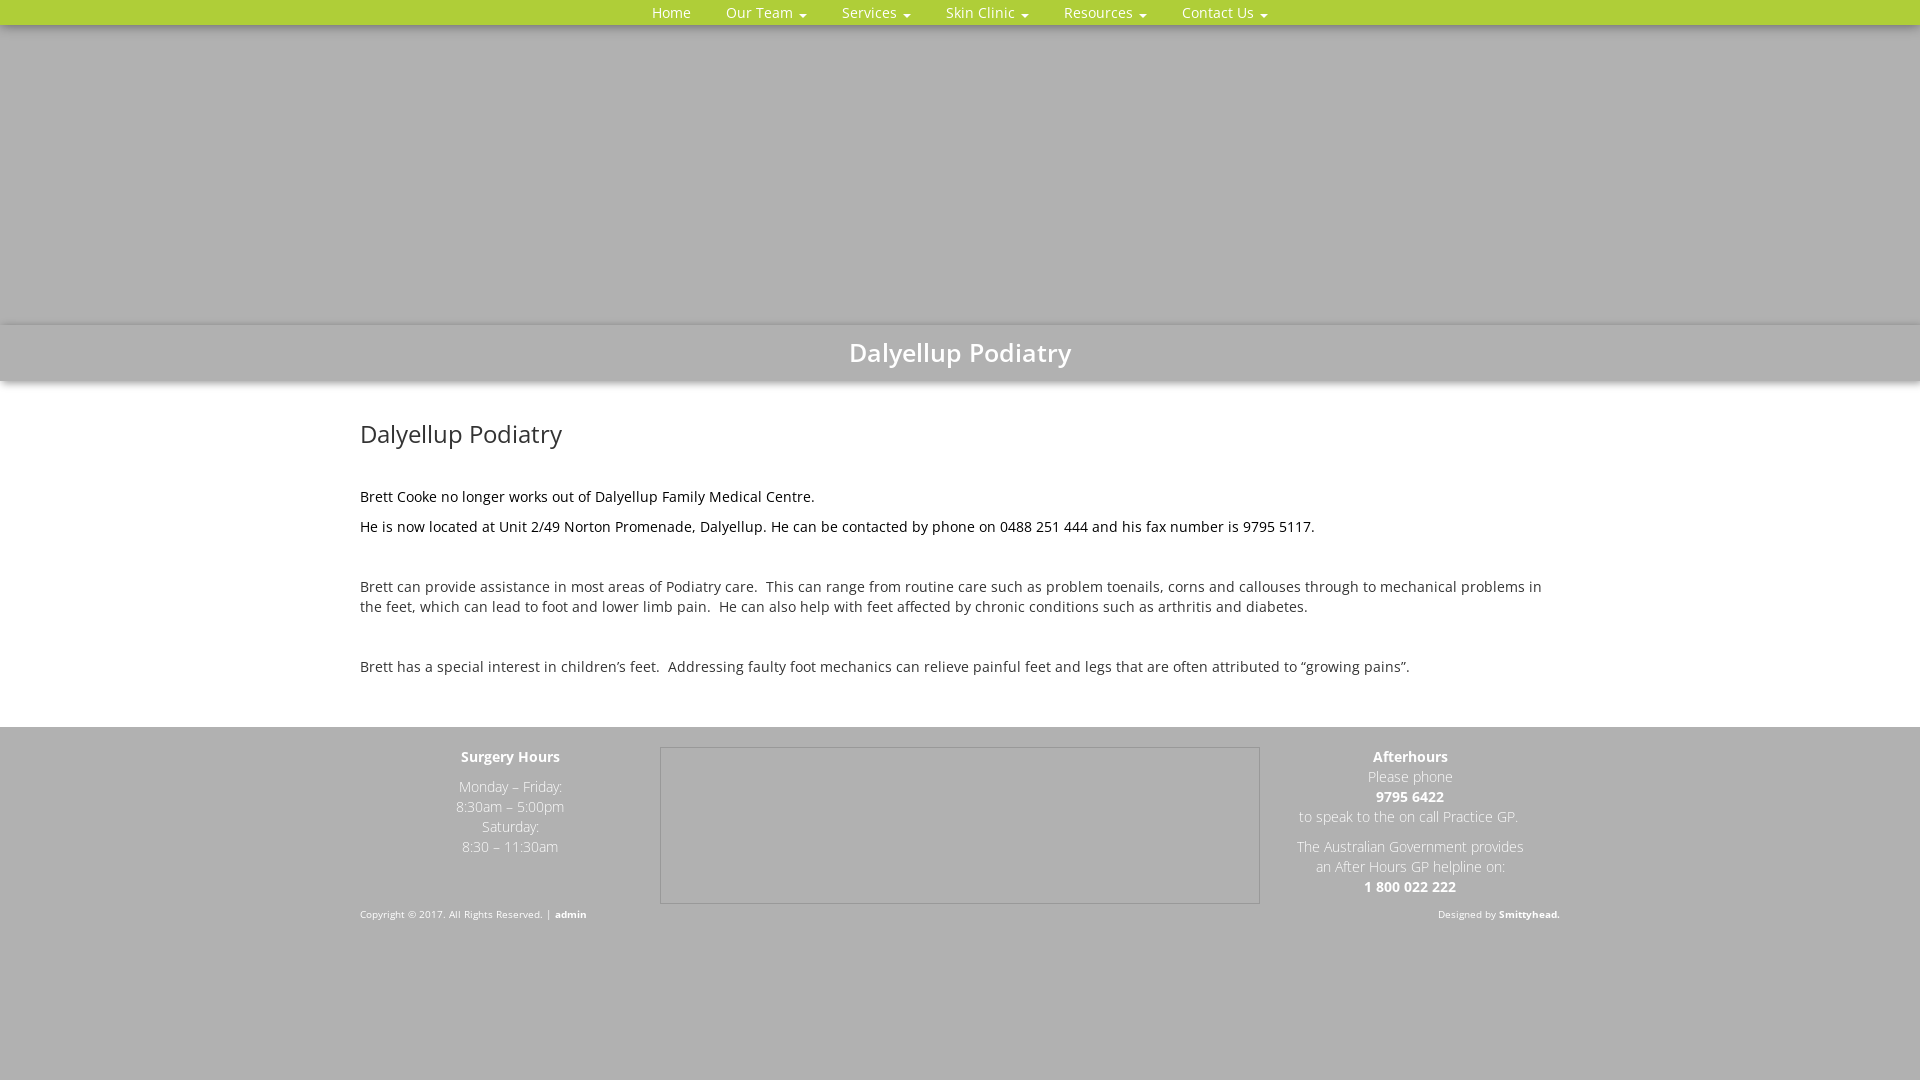 This screenshot has width=1920, height=1080. Describe the element at coordinates (1530, 914) in the screenshot. I see `Smittyhead.` at that location.